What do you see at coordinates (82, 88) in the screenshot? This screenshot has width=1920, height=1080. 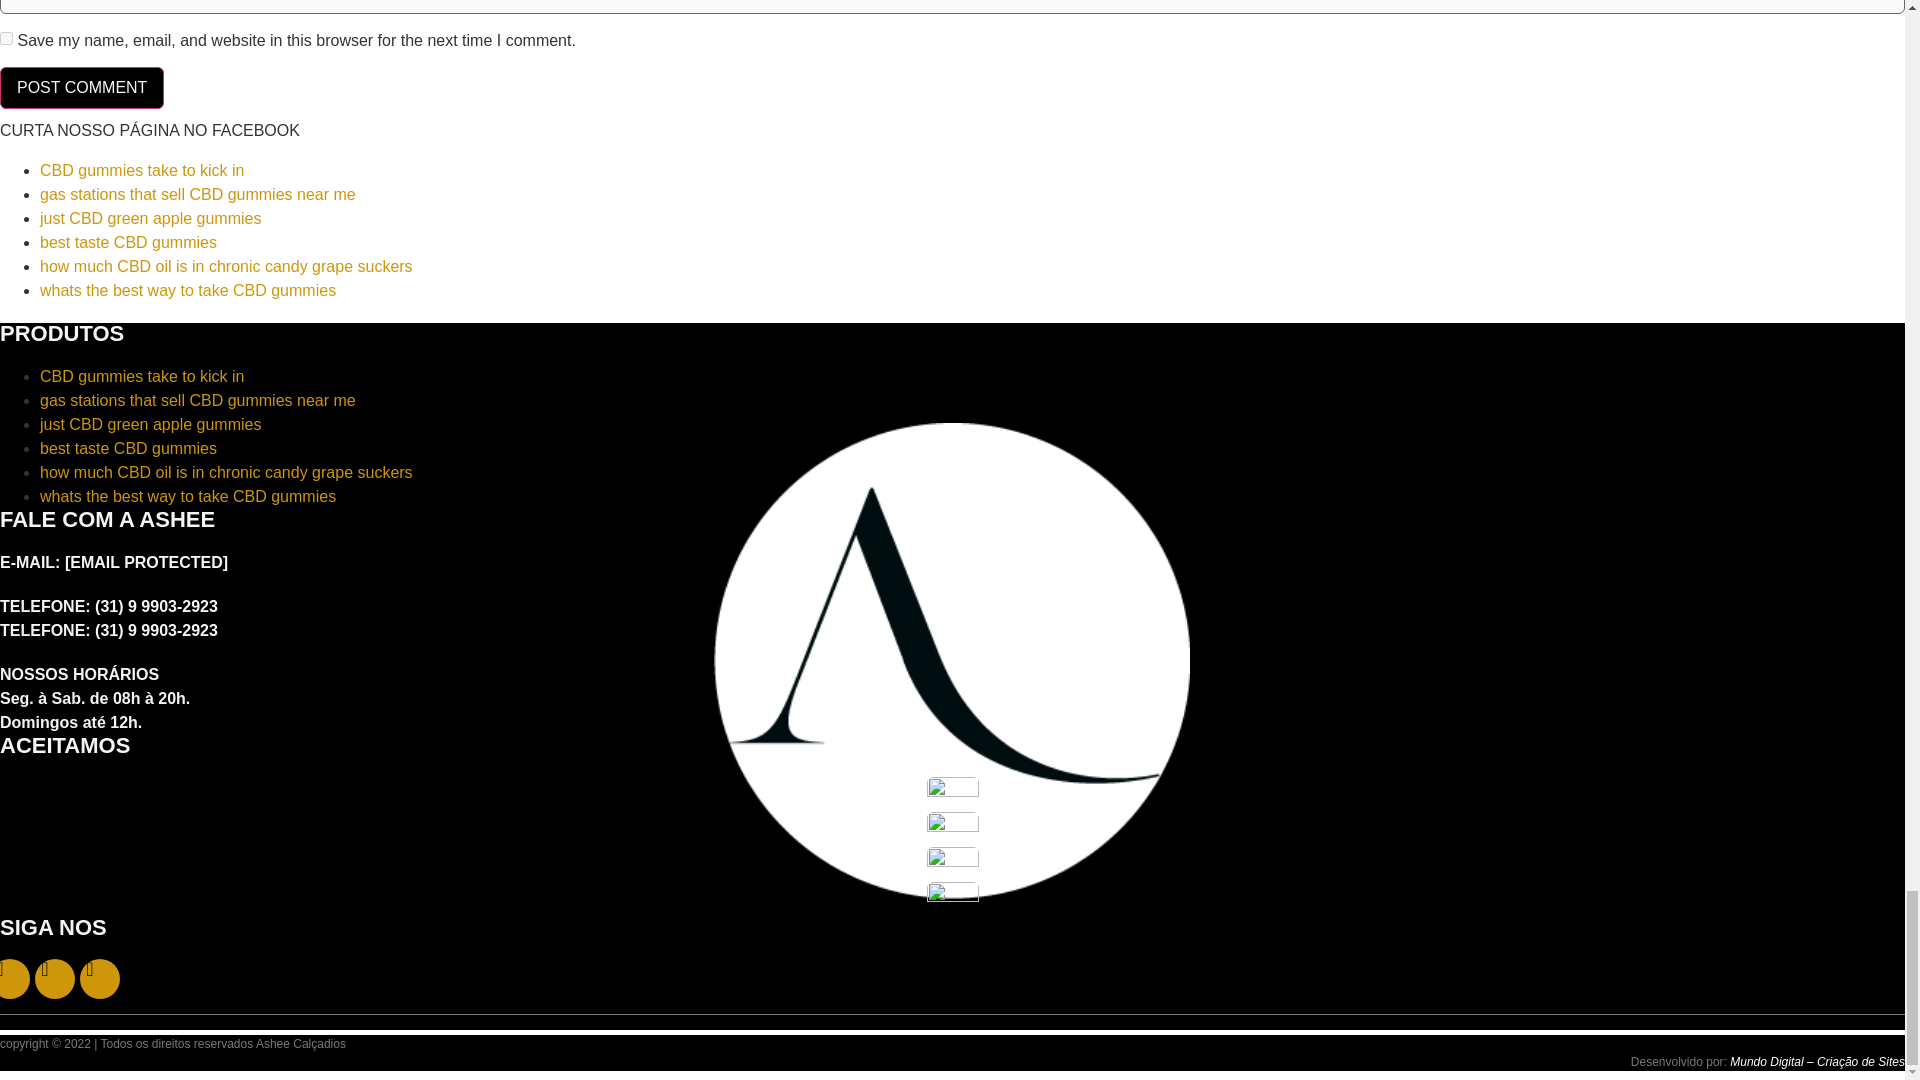 I see `Post Comment` at bounding box center [82, 88].